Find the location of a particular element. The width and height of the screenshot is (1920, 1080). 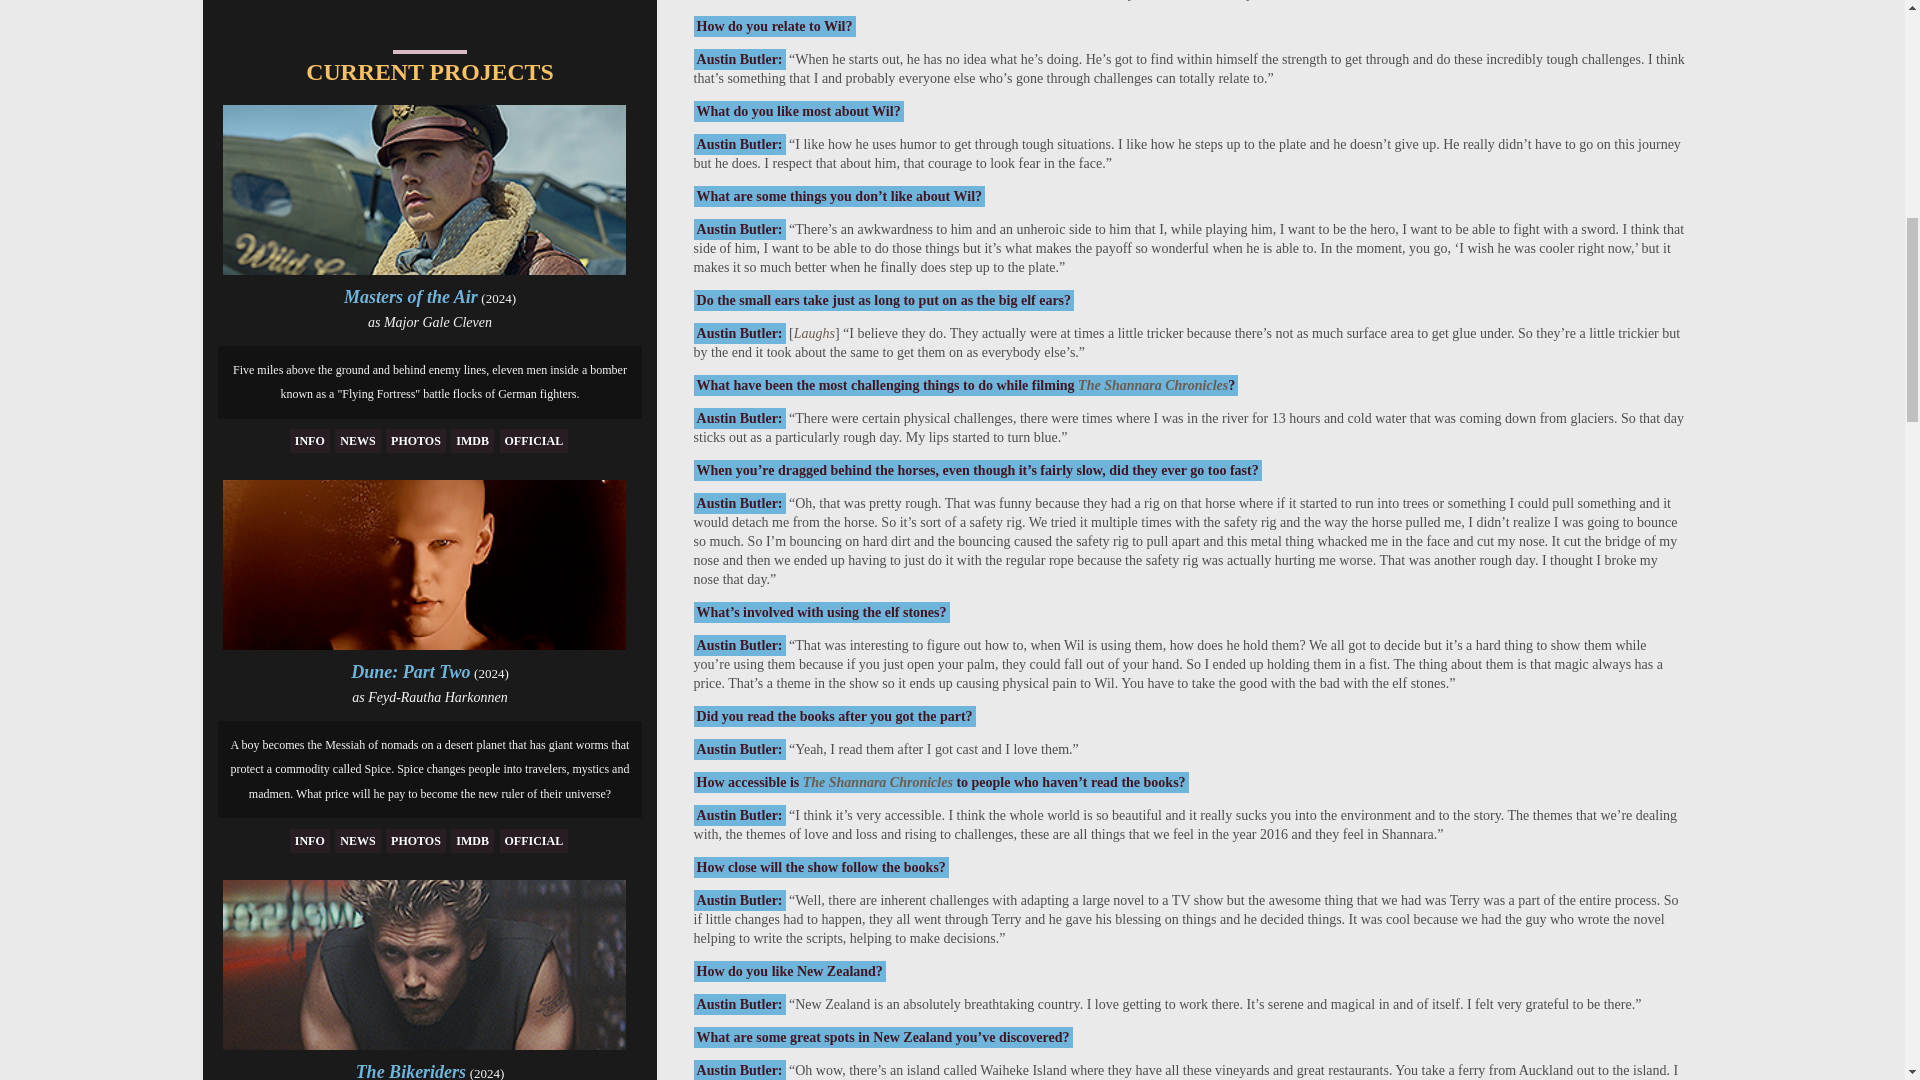

OFFICIAL is located at coordinates (534, 841).